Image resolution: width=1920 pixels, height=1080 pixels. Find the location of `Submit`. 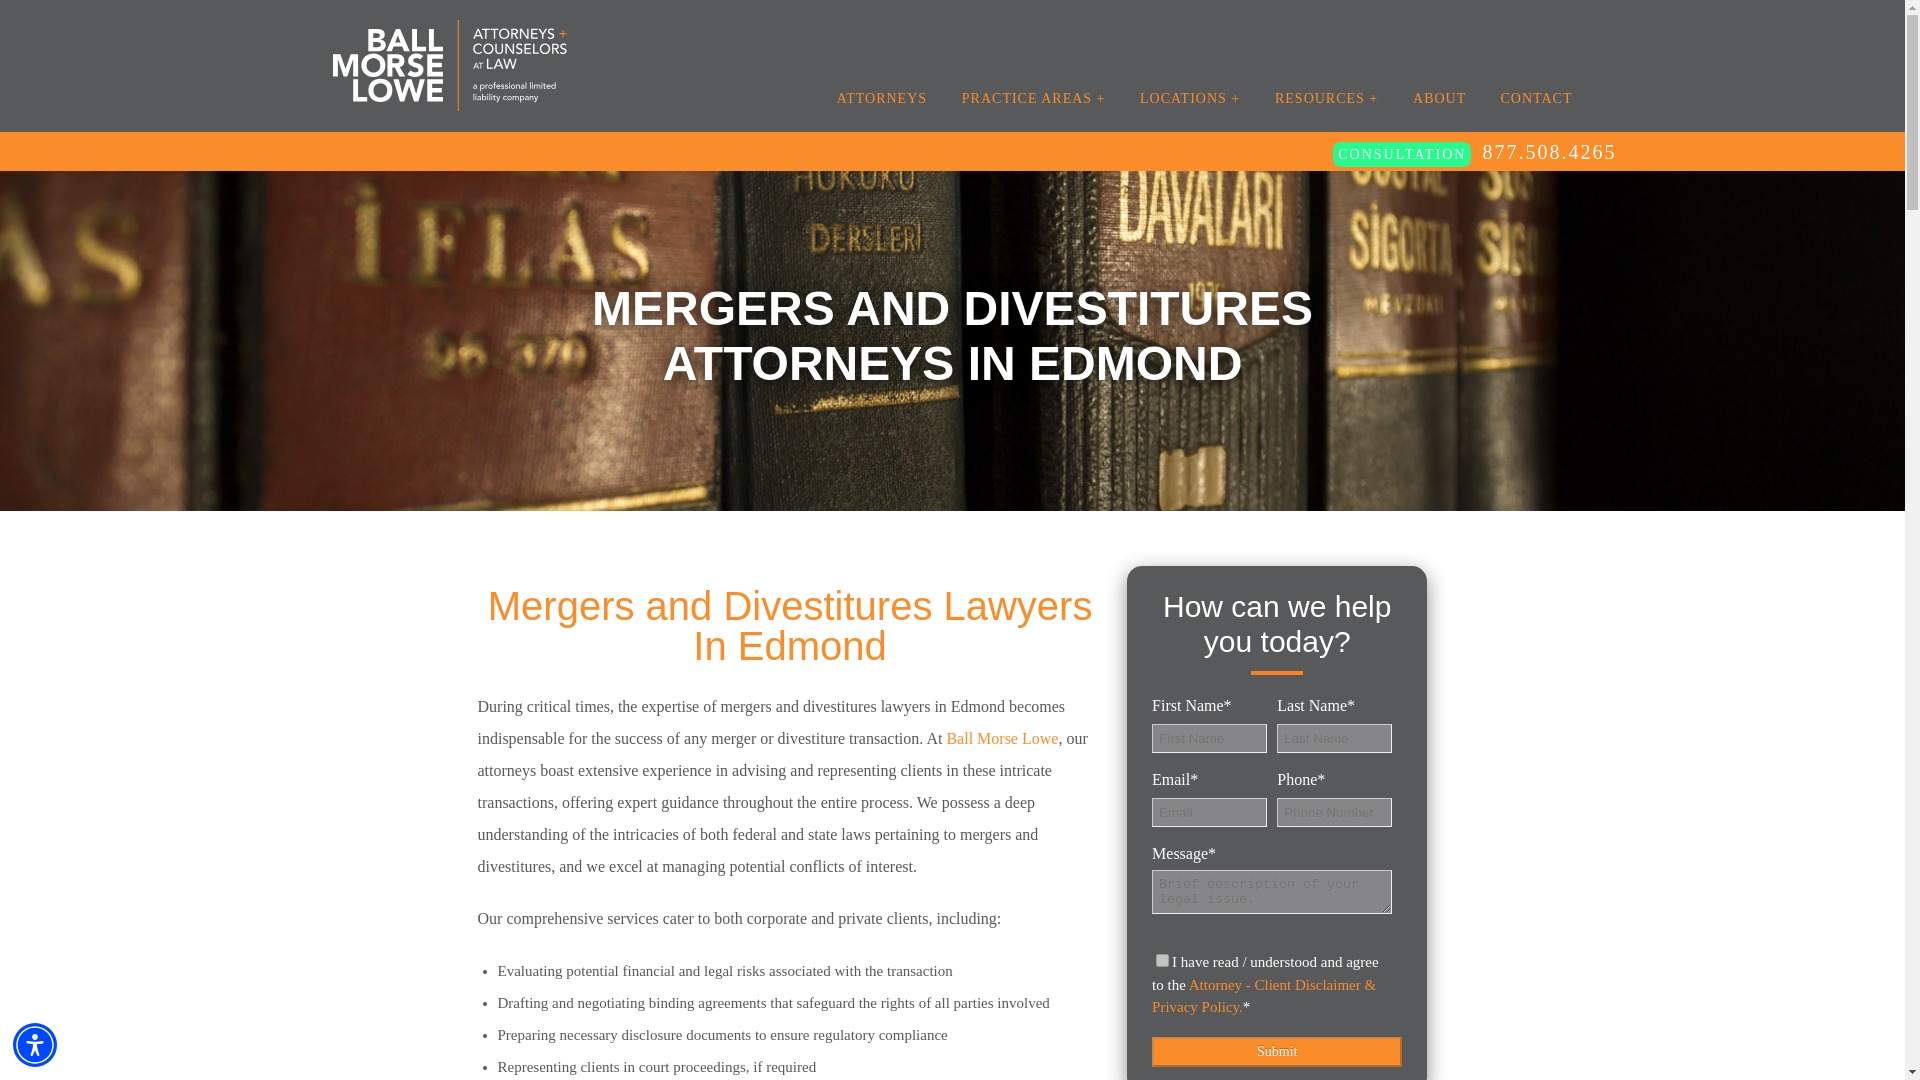

Submit is located at coordinates (1276, 1050).